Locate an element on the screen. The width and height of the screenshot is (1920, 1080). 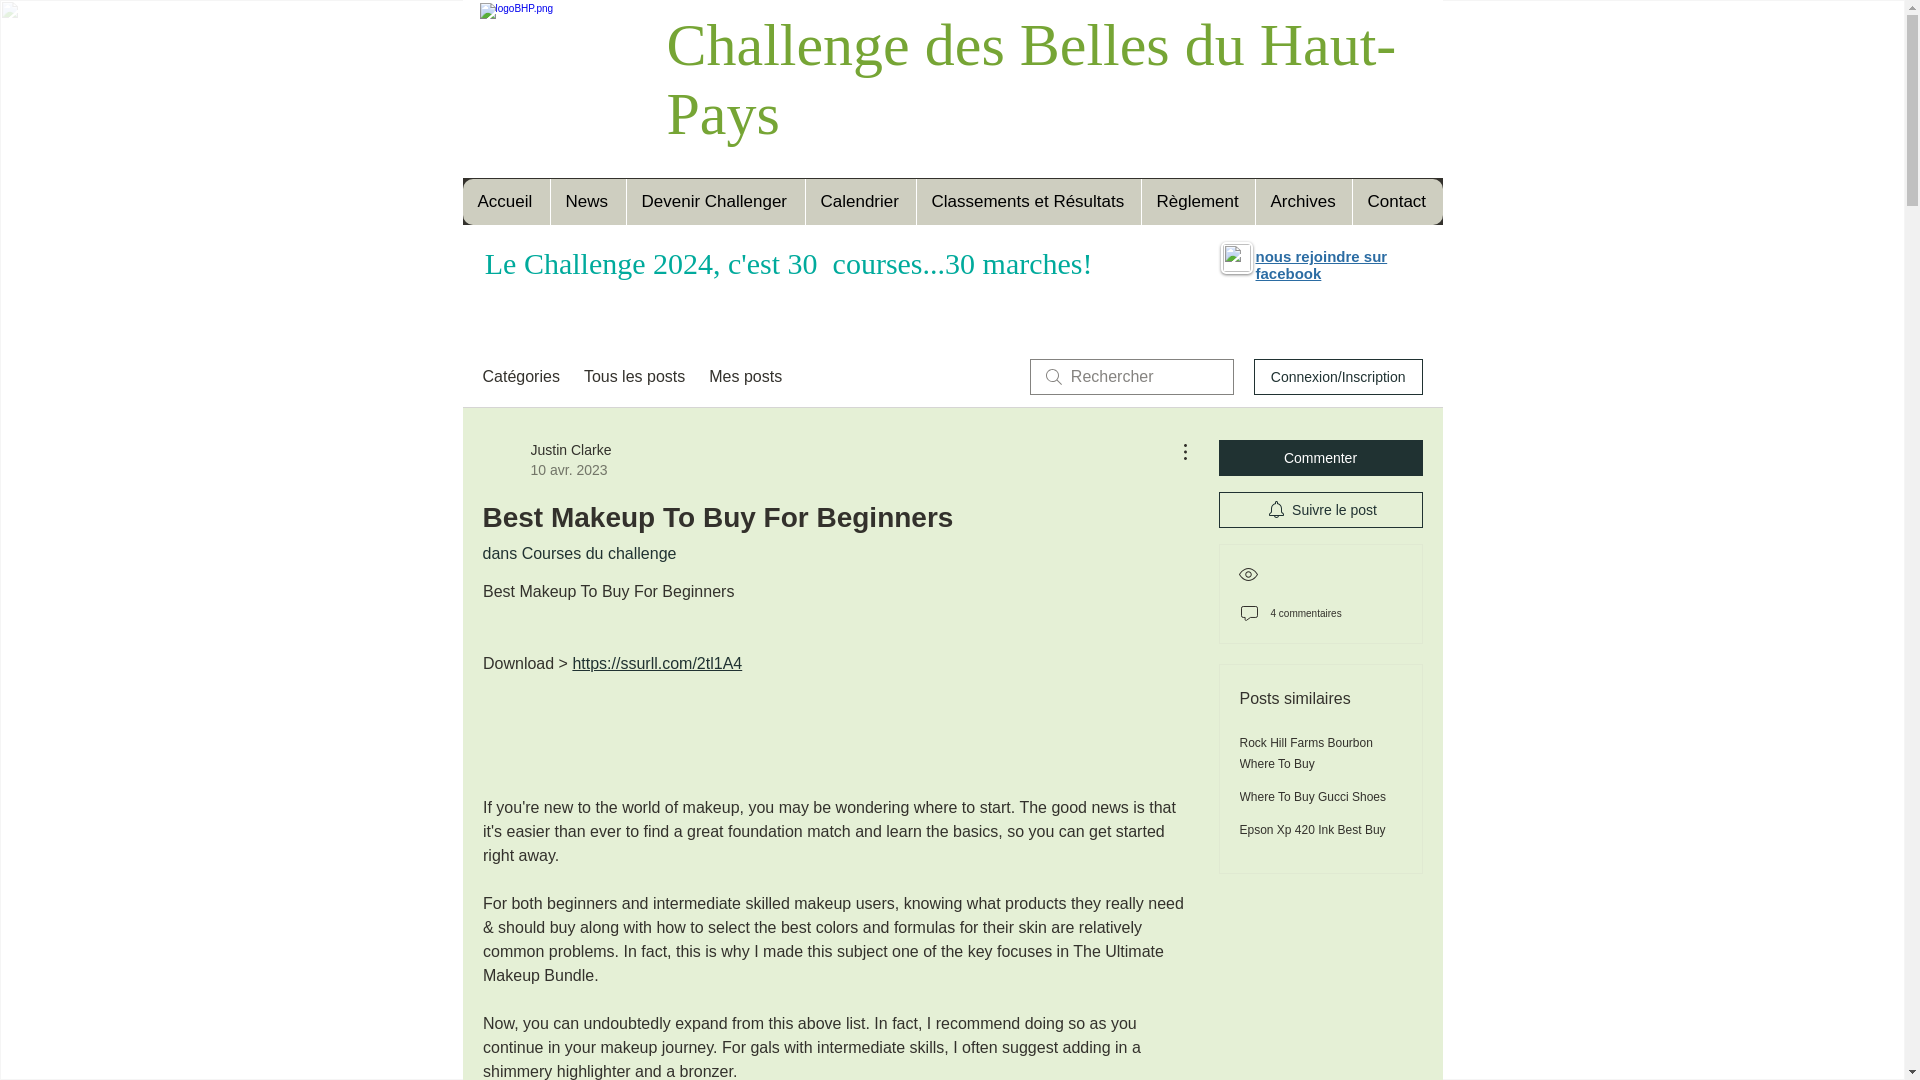
Calendrier is located at coordinates (860, 202).